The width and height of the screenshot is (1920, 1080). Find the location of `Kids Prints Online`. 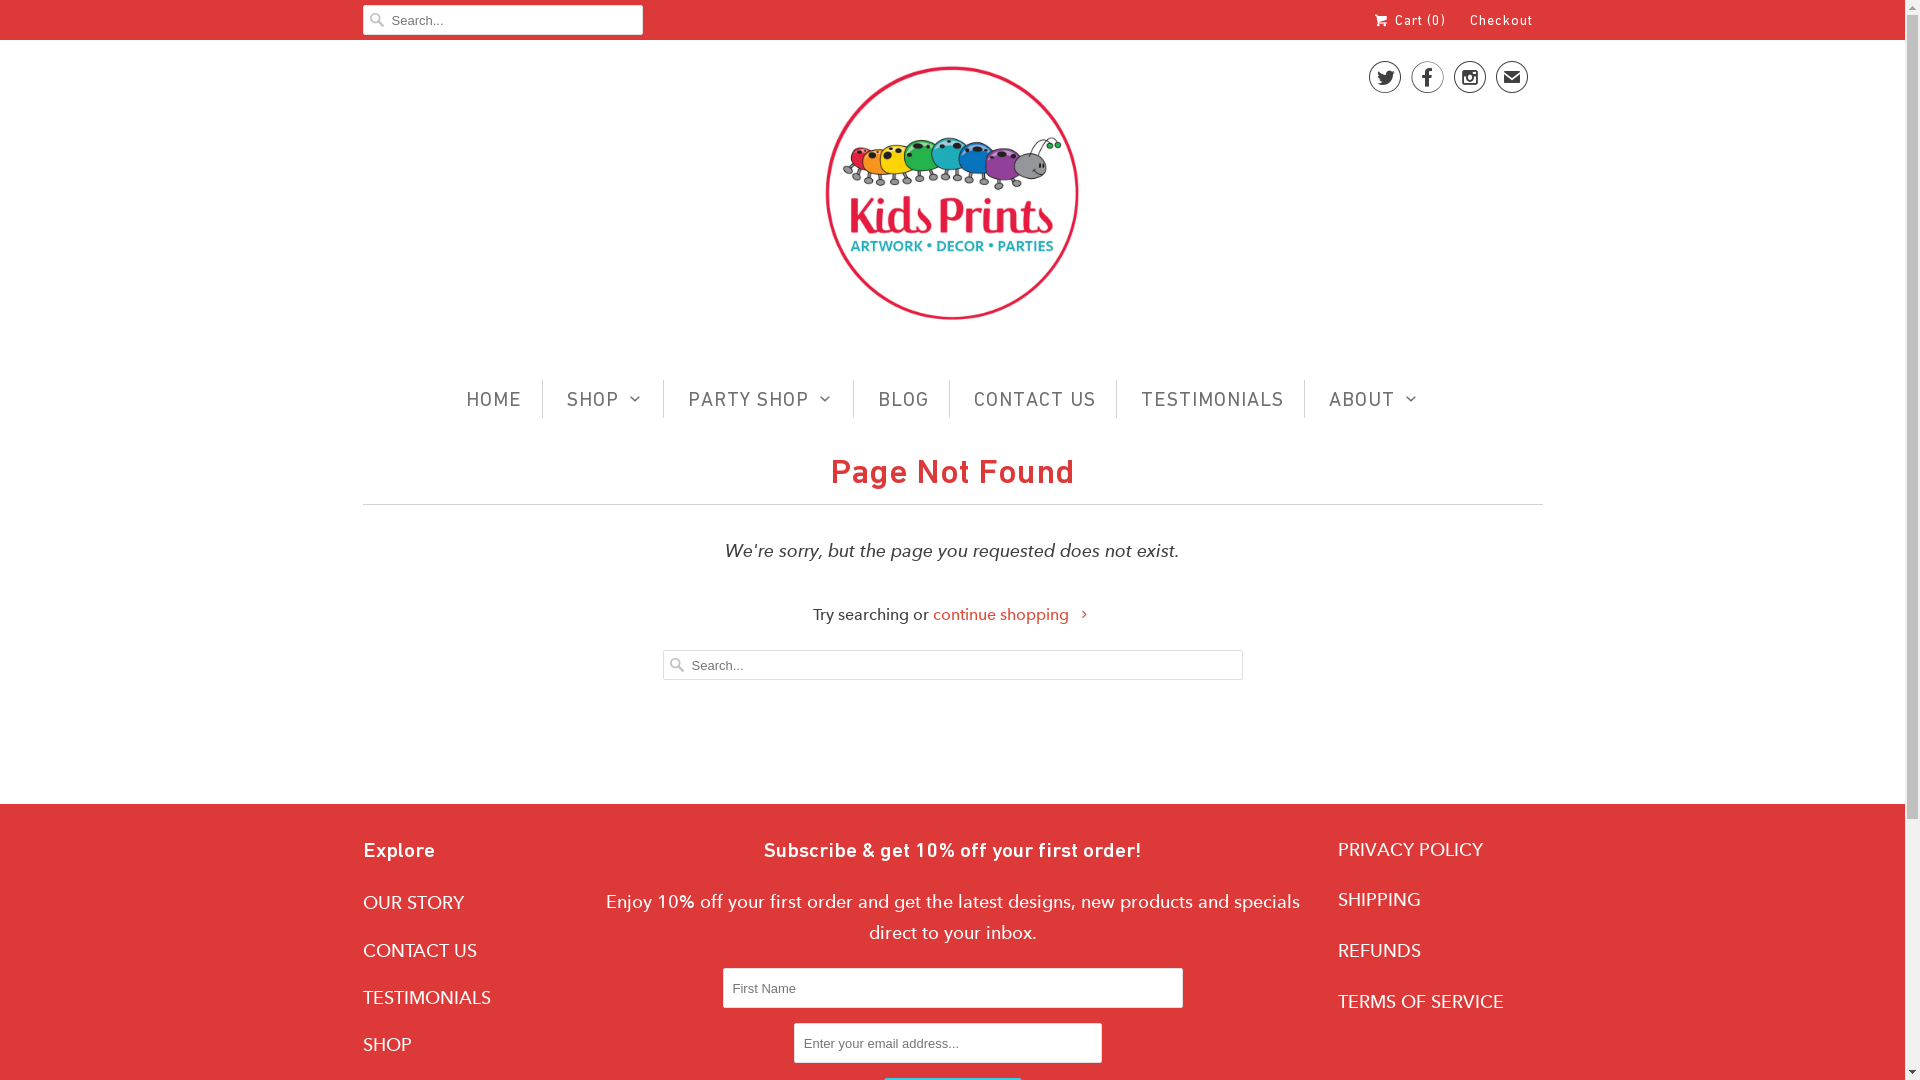

Kids Prints Online is located at coordinates (952, 200).